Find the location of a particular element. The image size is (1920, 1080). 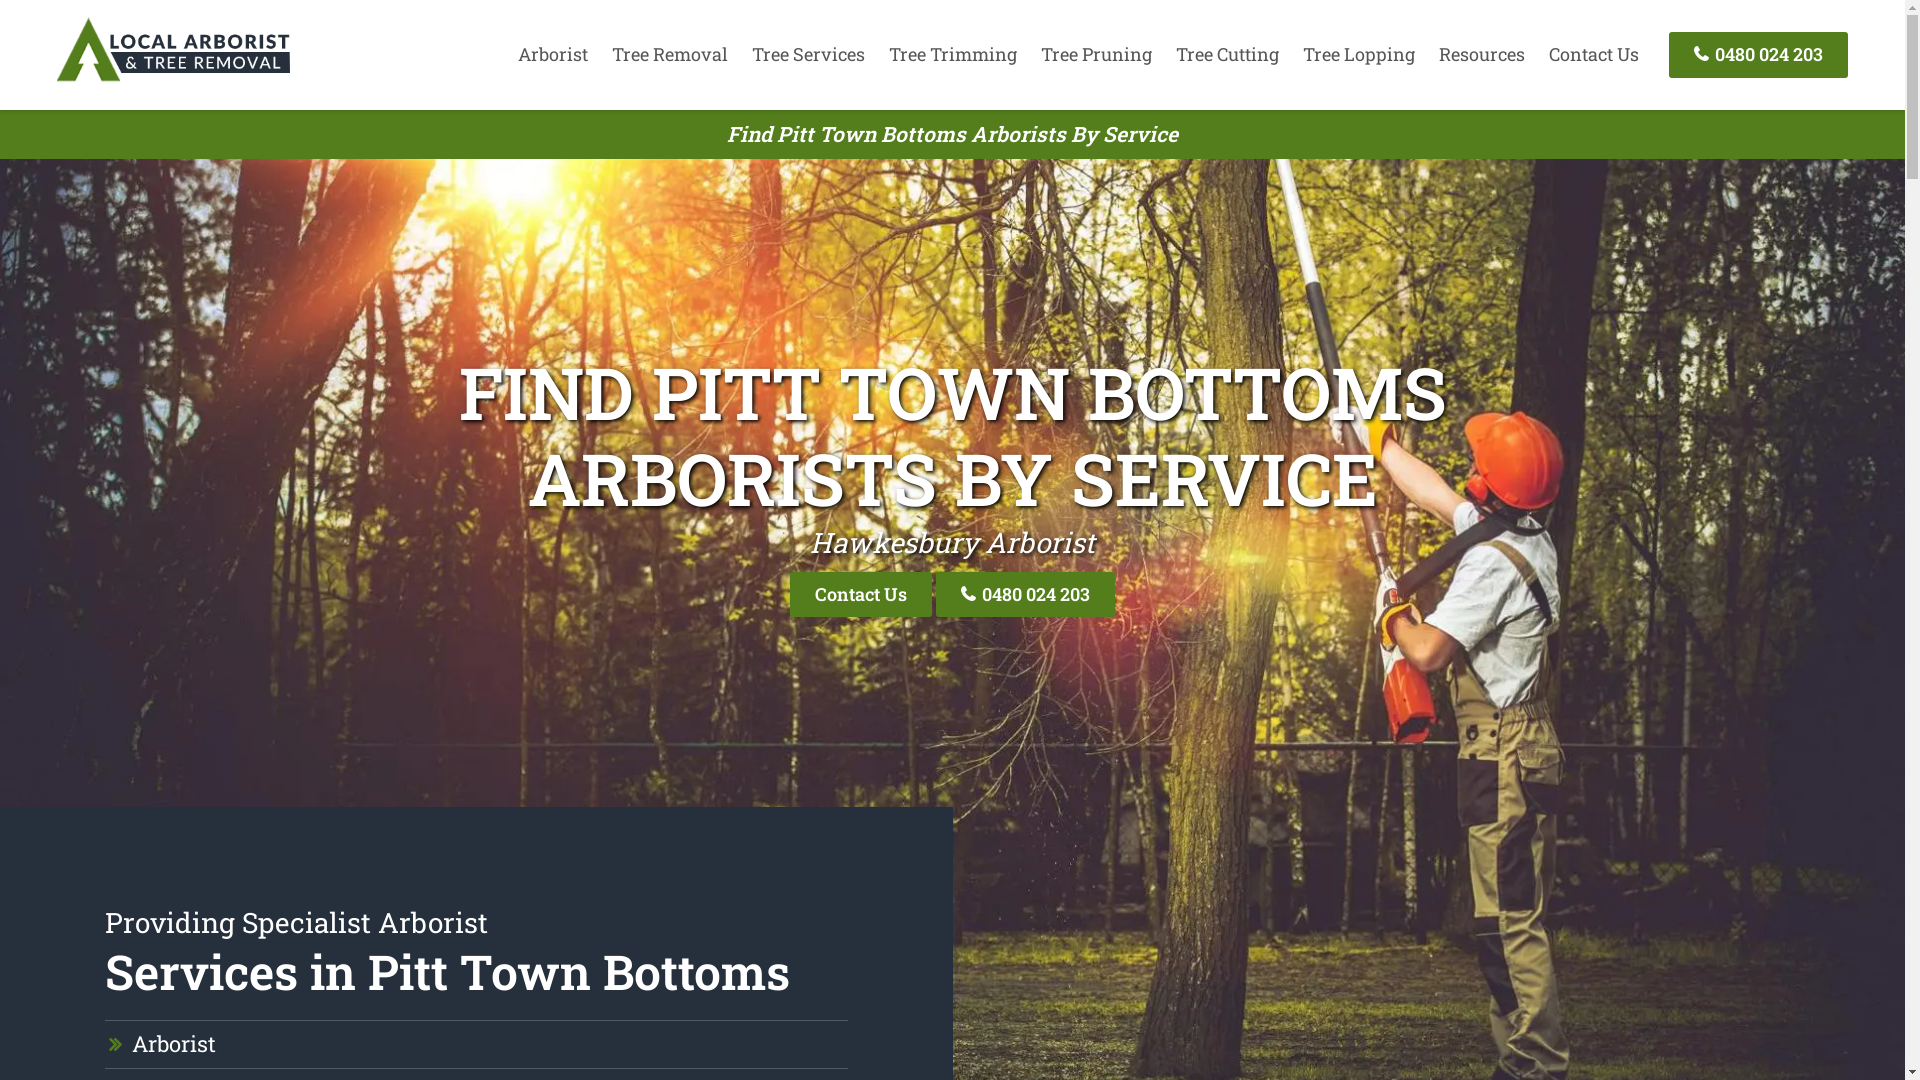

Tree Removal is located at coordinates (670, 54).